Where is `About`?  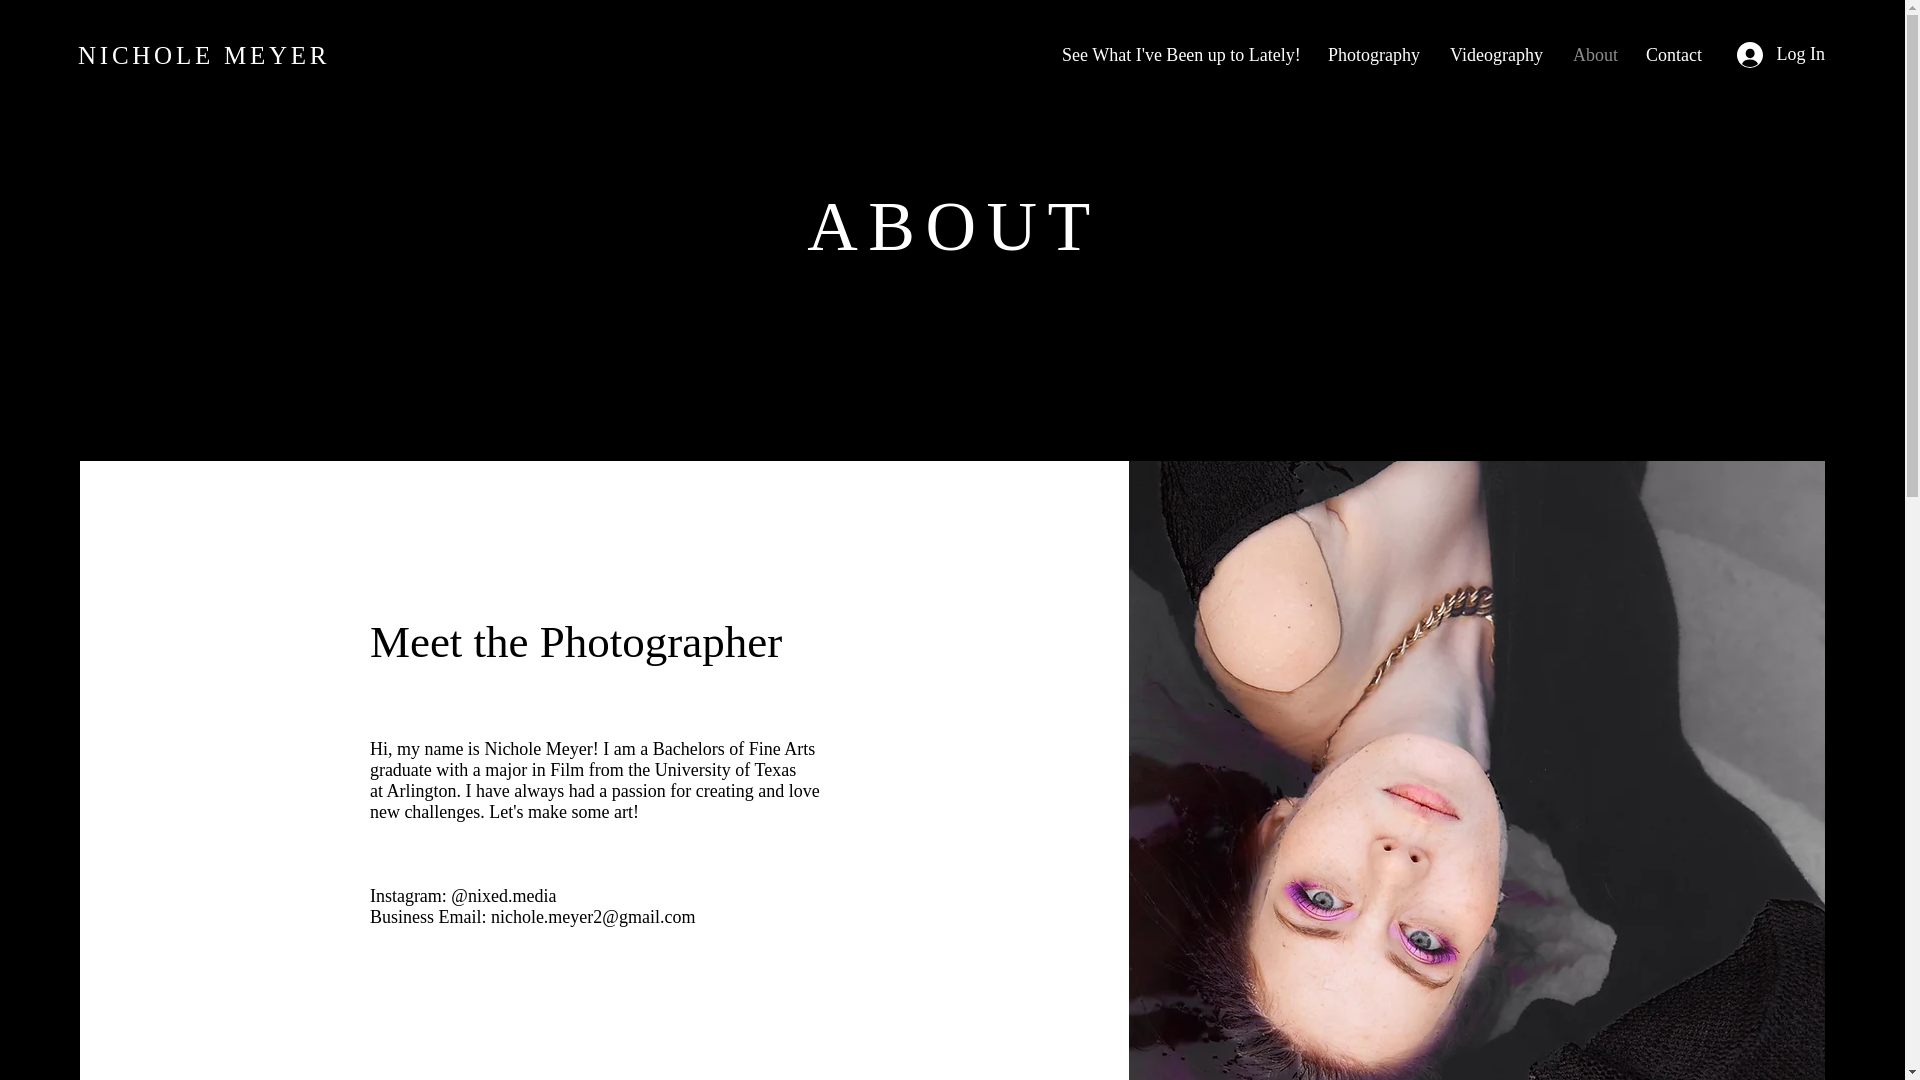
About is located at coordinates (1594, 54).